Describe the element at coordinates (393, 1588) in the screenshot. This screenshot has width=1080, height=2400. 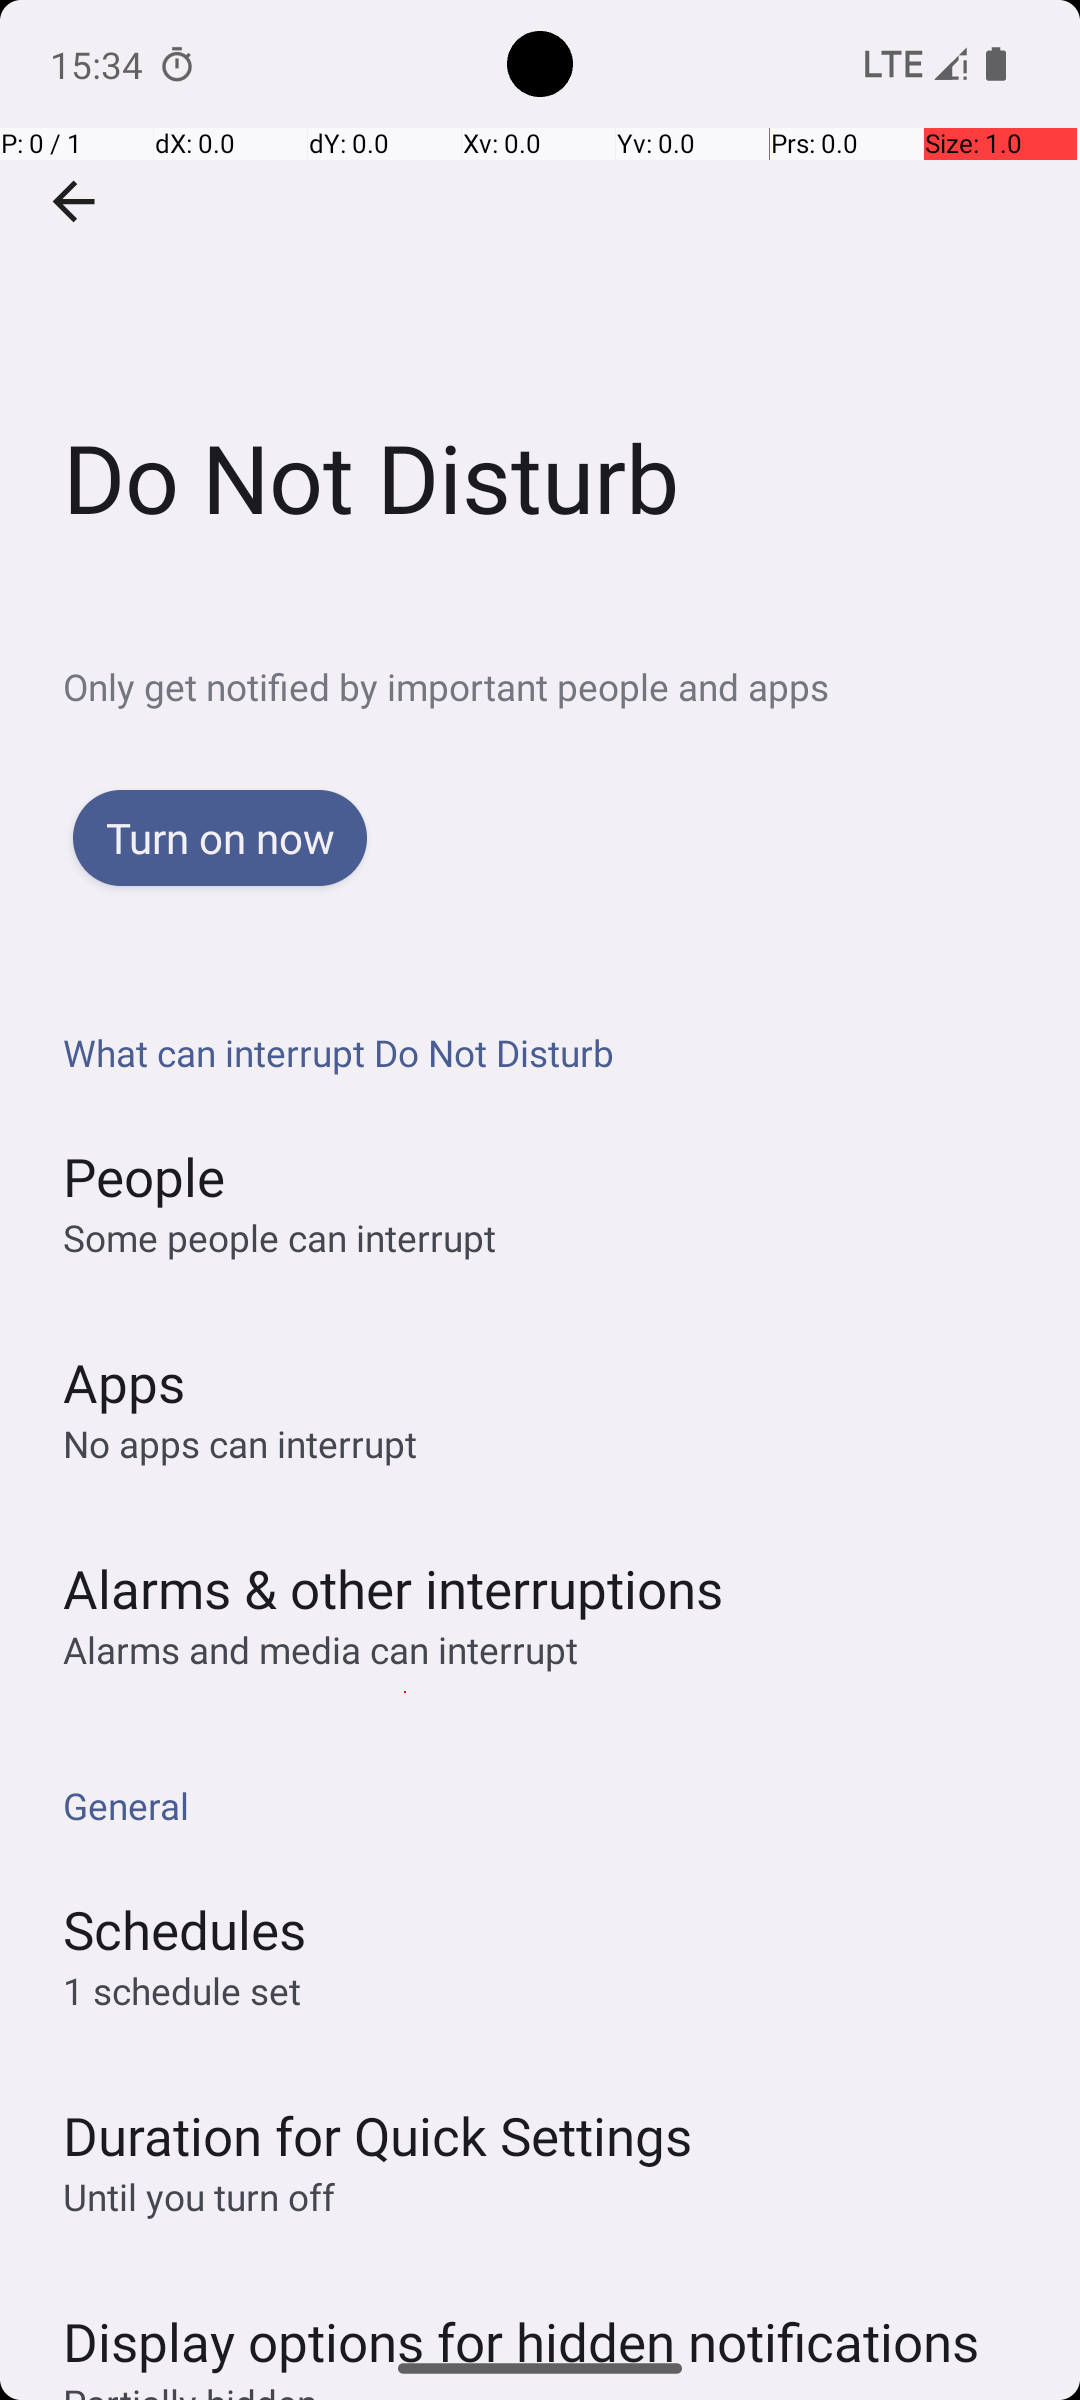
I see `Alarms & other interruptions` at that location.